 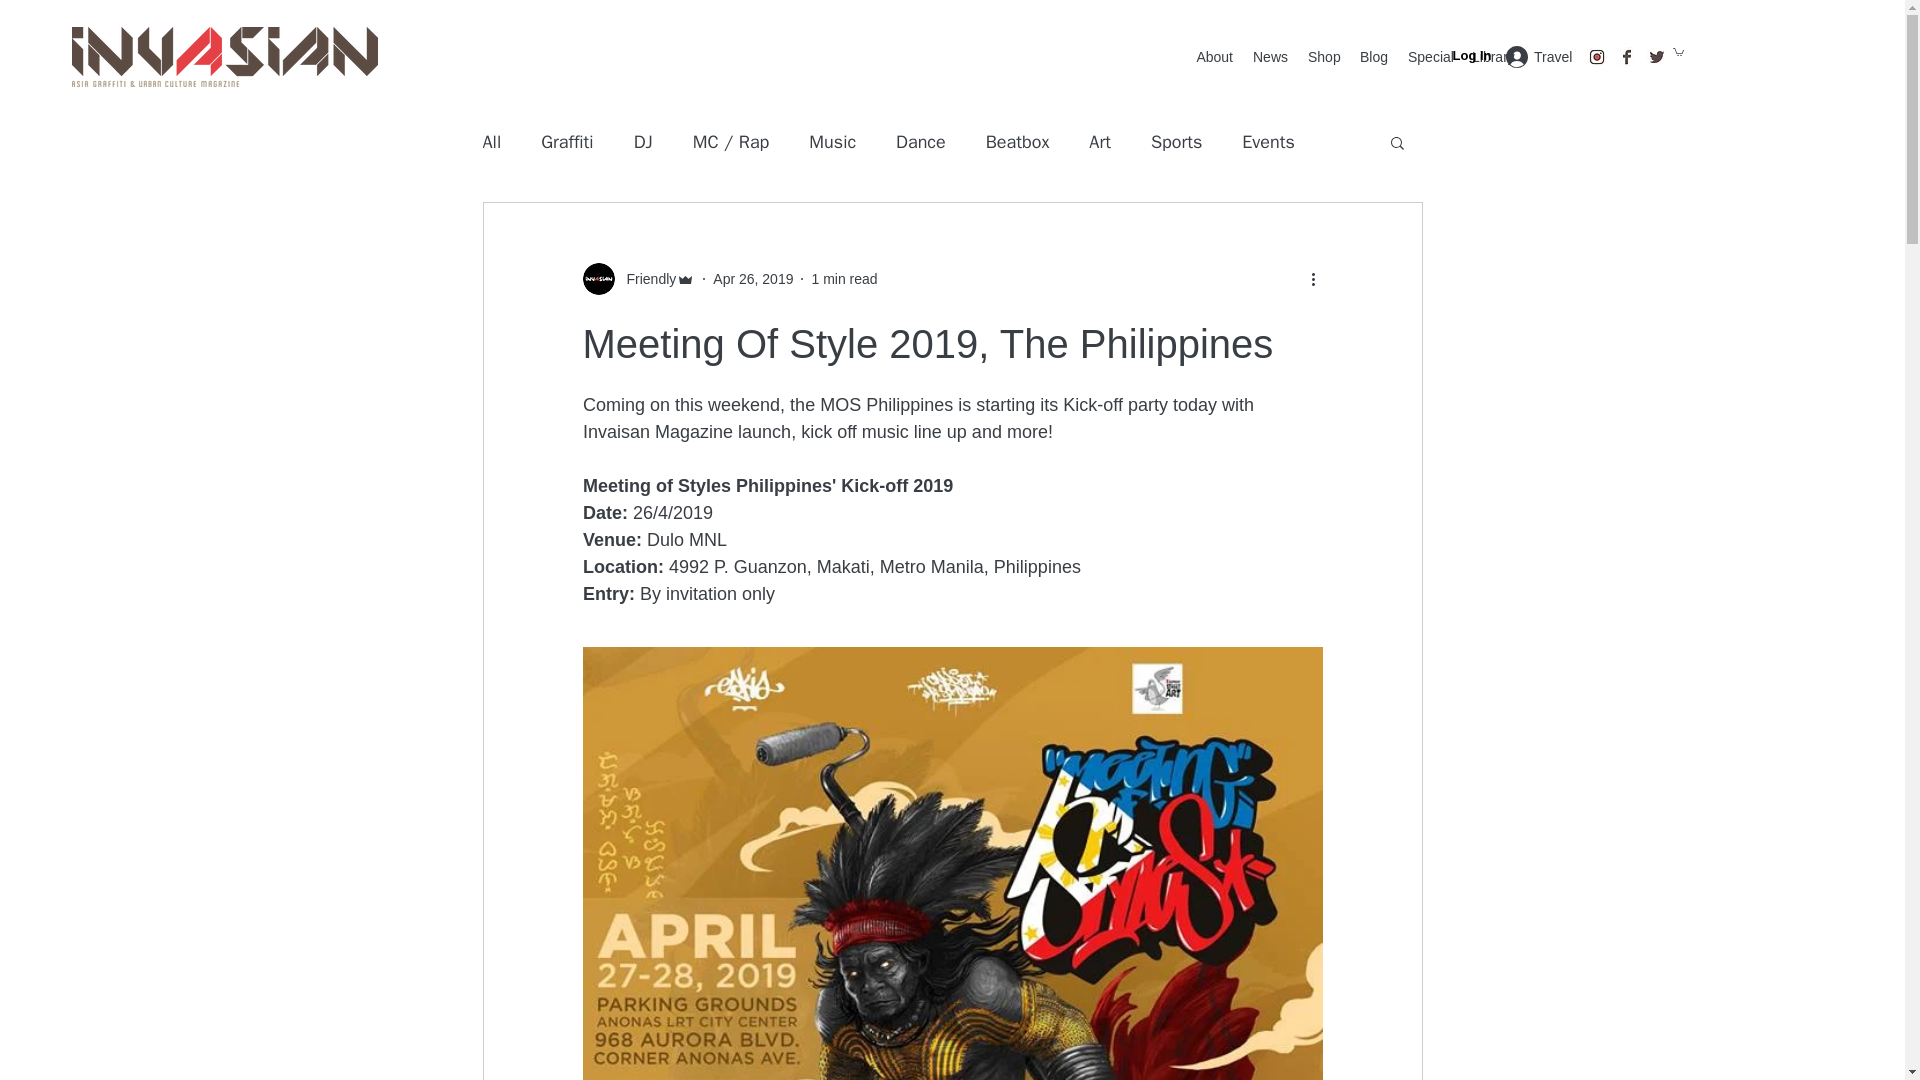 What do you see at coordinates (1268, 142) in the screenshot?
I see `Events` at bounding box center [1268, 142].